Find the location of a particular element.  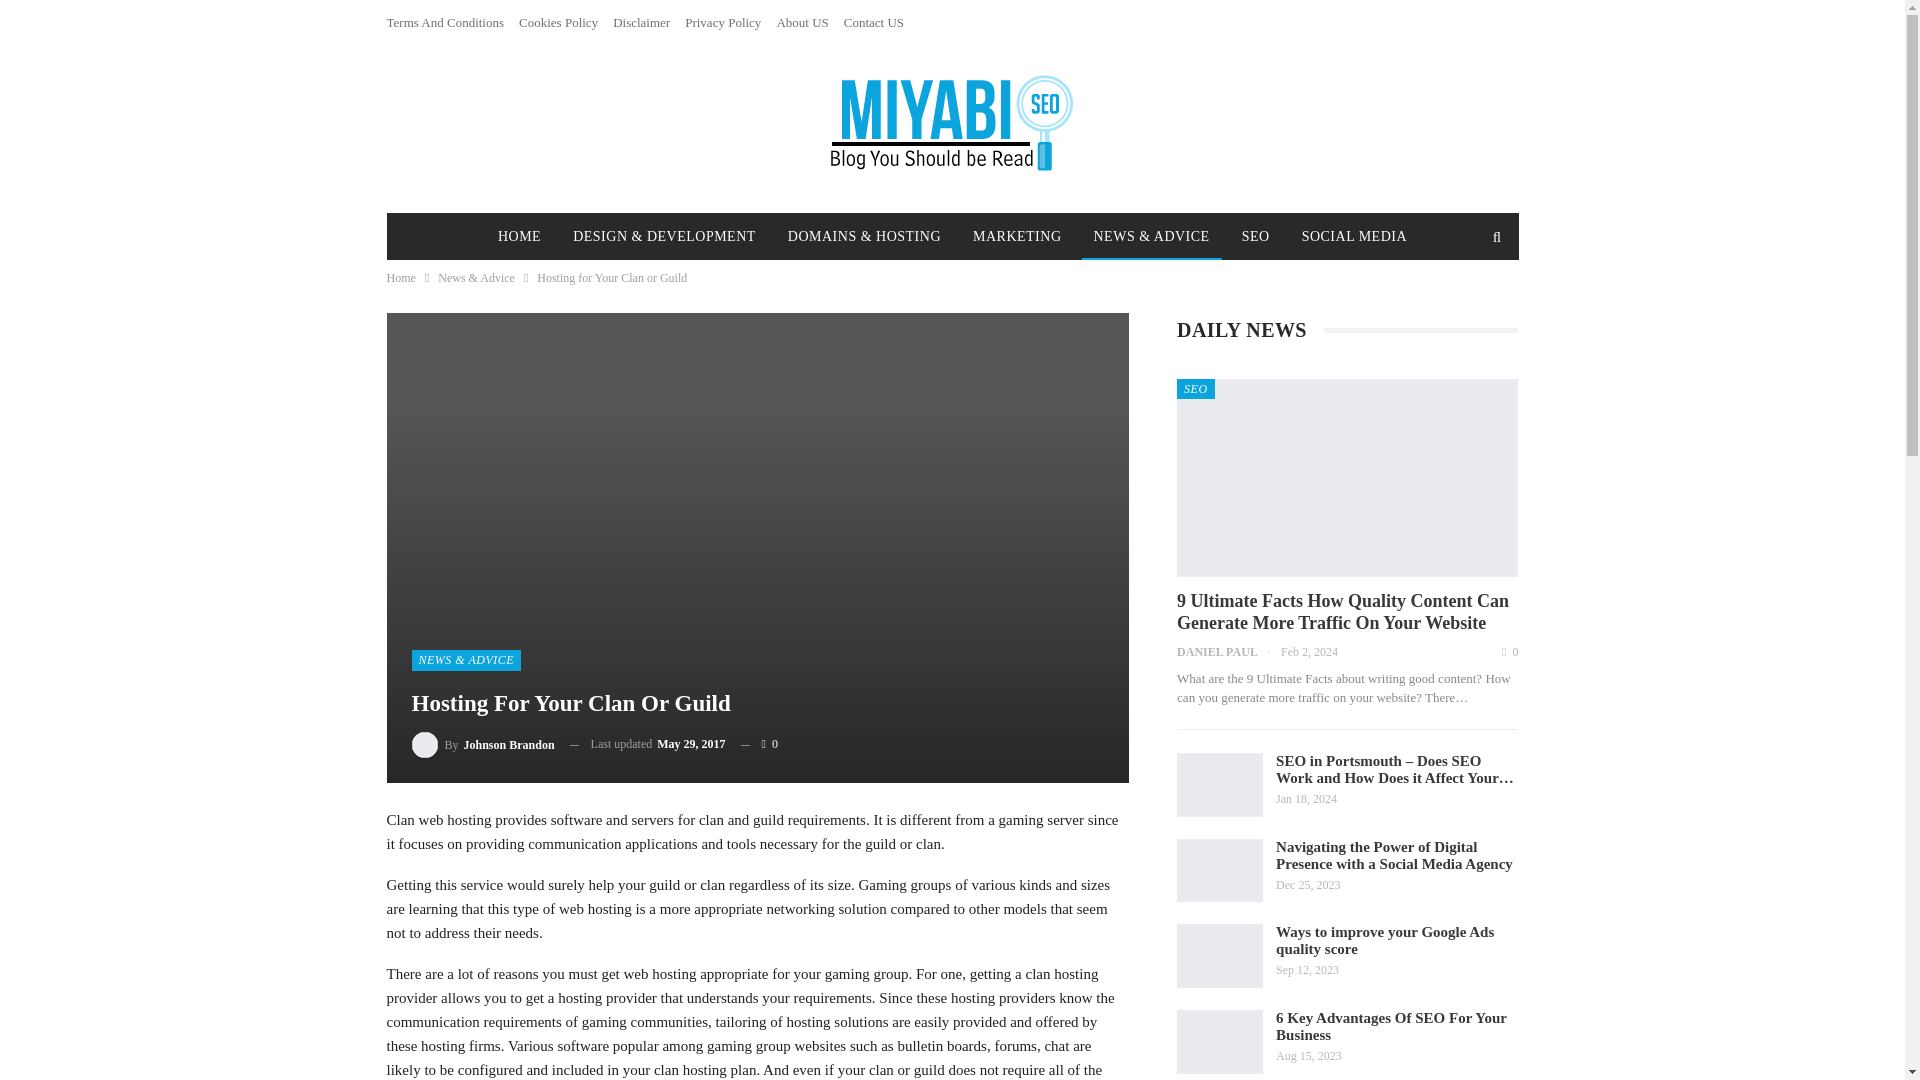

SEO is located at coordinates (1256, 236).